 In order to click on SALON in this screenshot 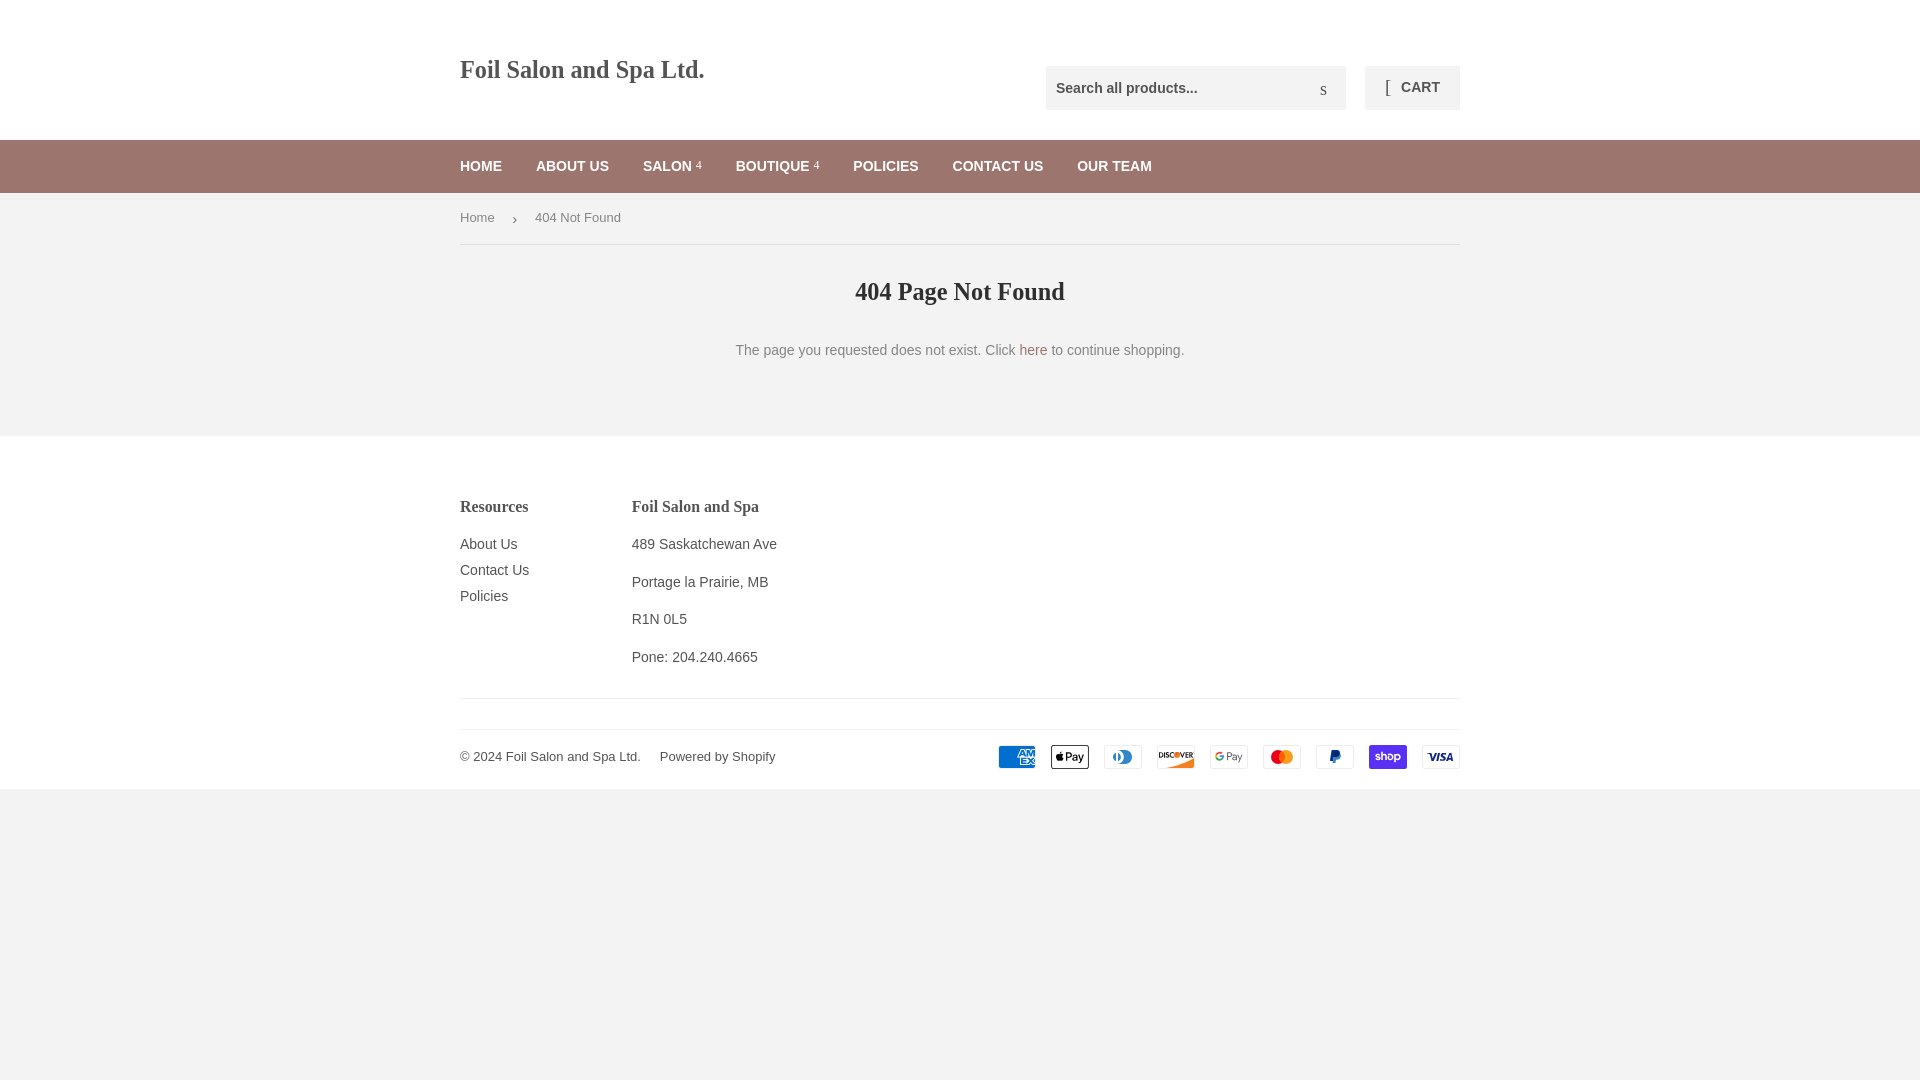, I will do `click(672, 166)`.